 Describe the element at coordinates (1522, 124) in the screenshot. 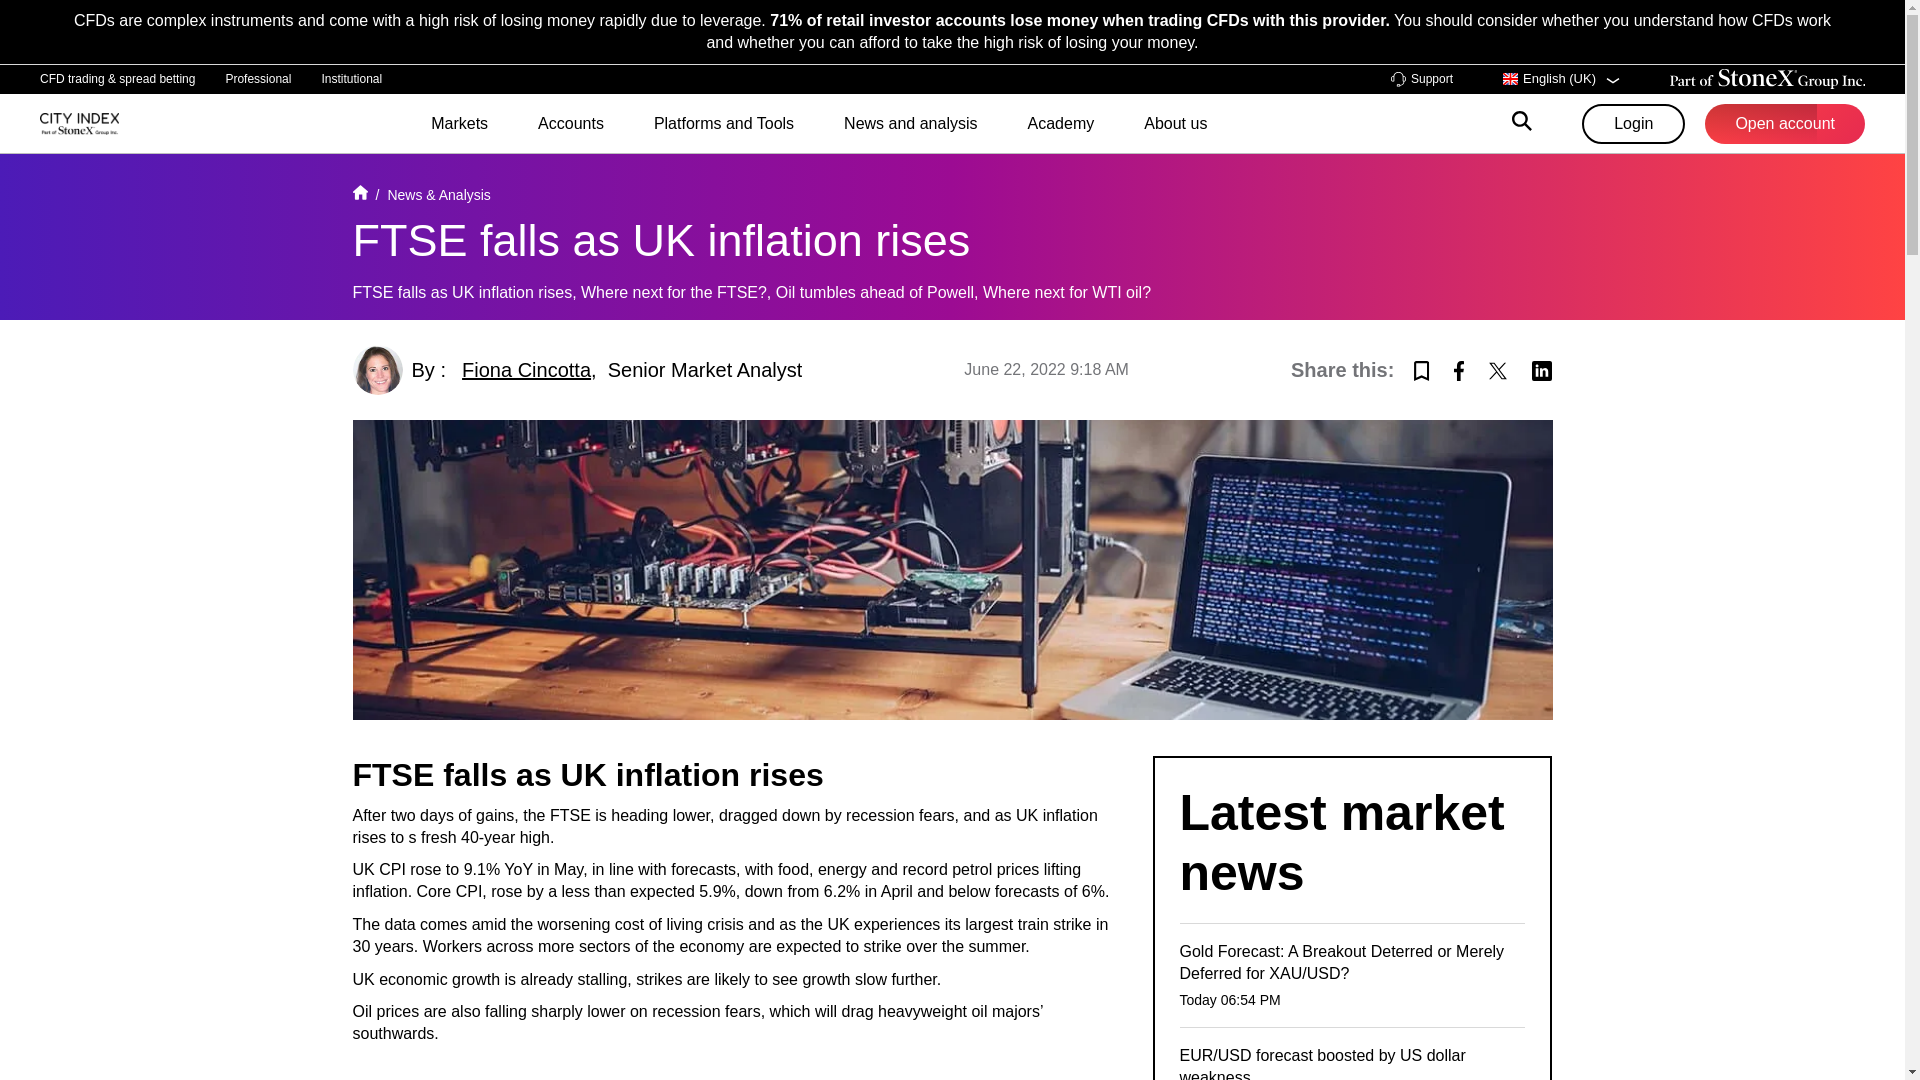

I see `search` at that location.